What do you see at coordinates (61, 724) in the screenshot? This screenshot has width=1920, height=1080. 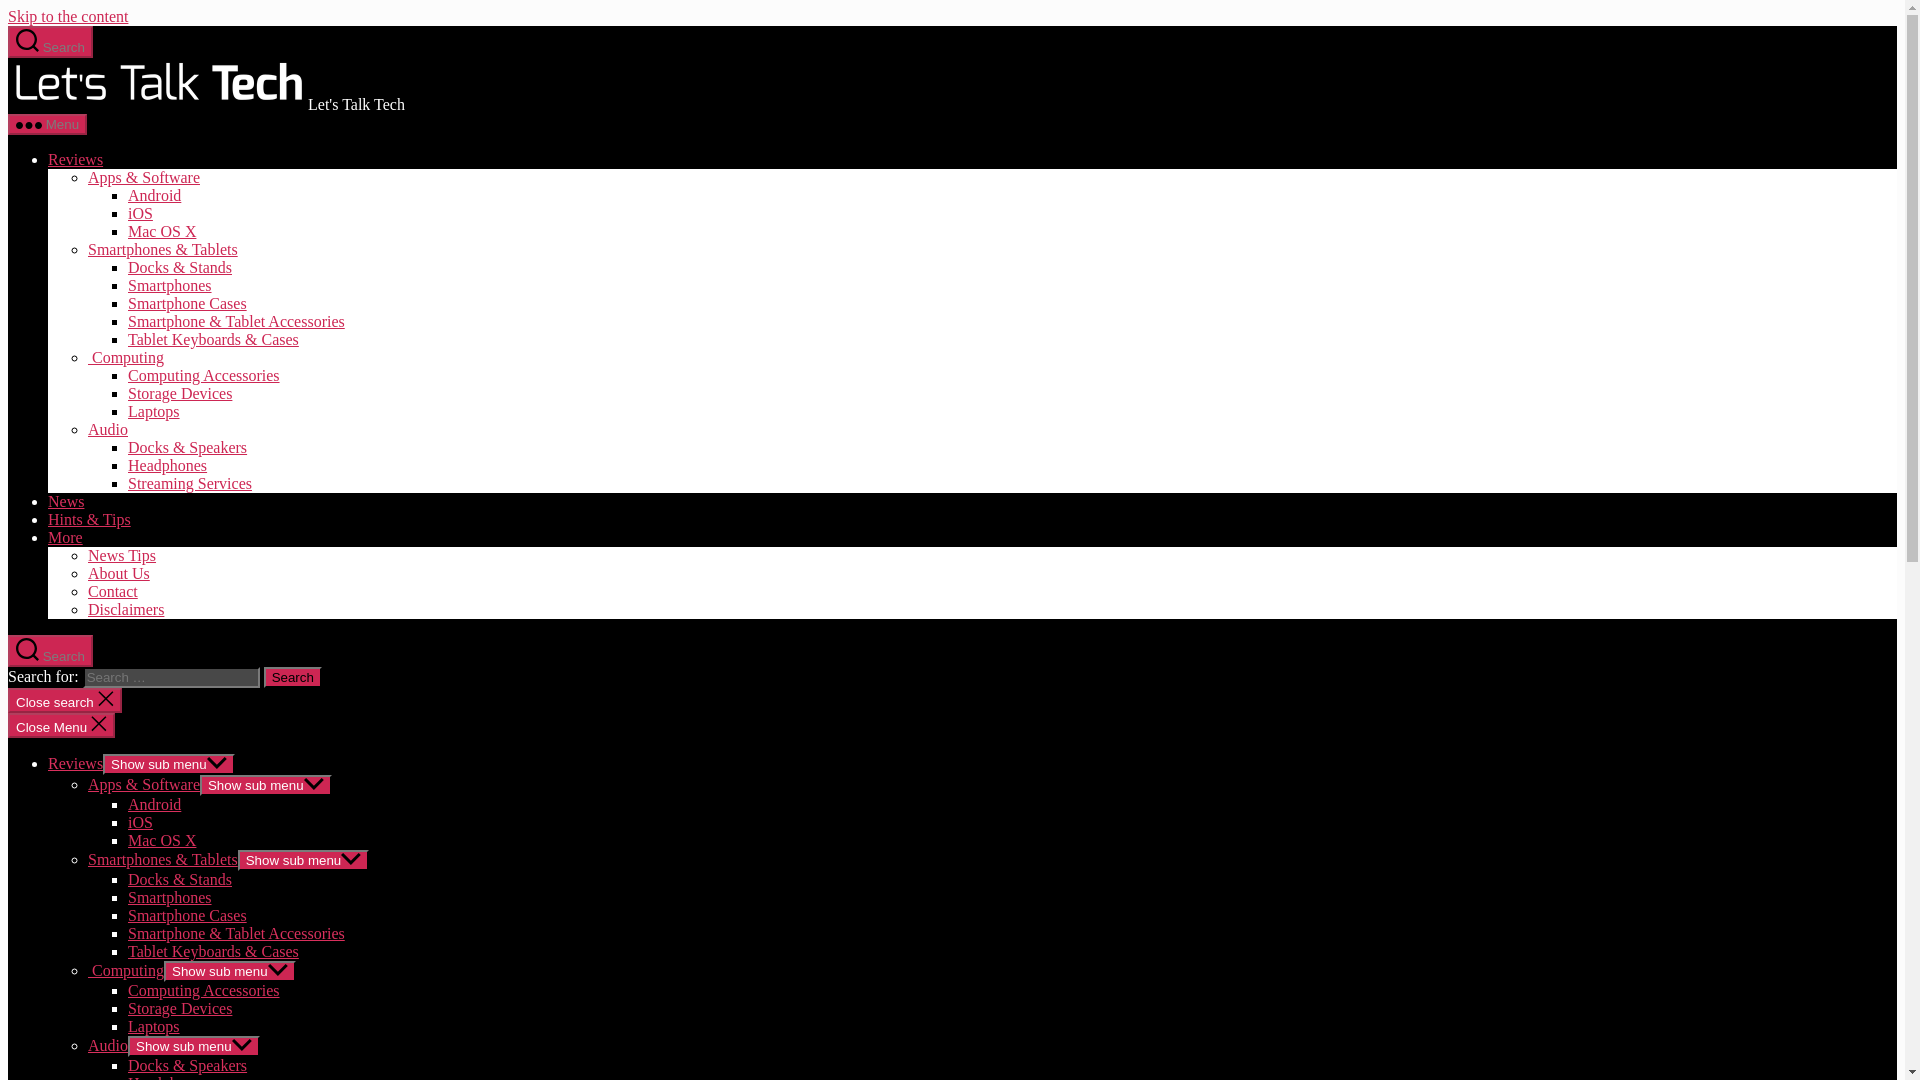 I see `Close Menu` at bounding box center [61, 724].